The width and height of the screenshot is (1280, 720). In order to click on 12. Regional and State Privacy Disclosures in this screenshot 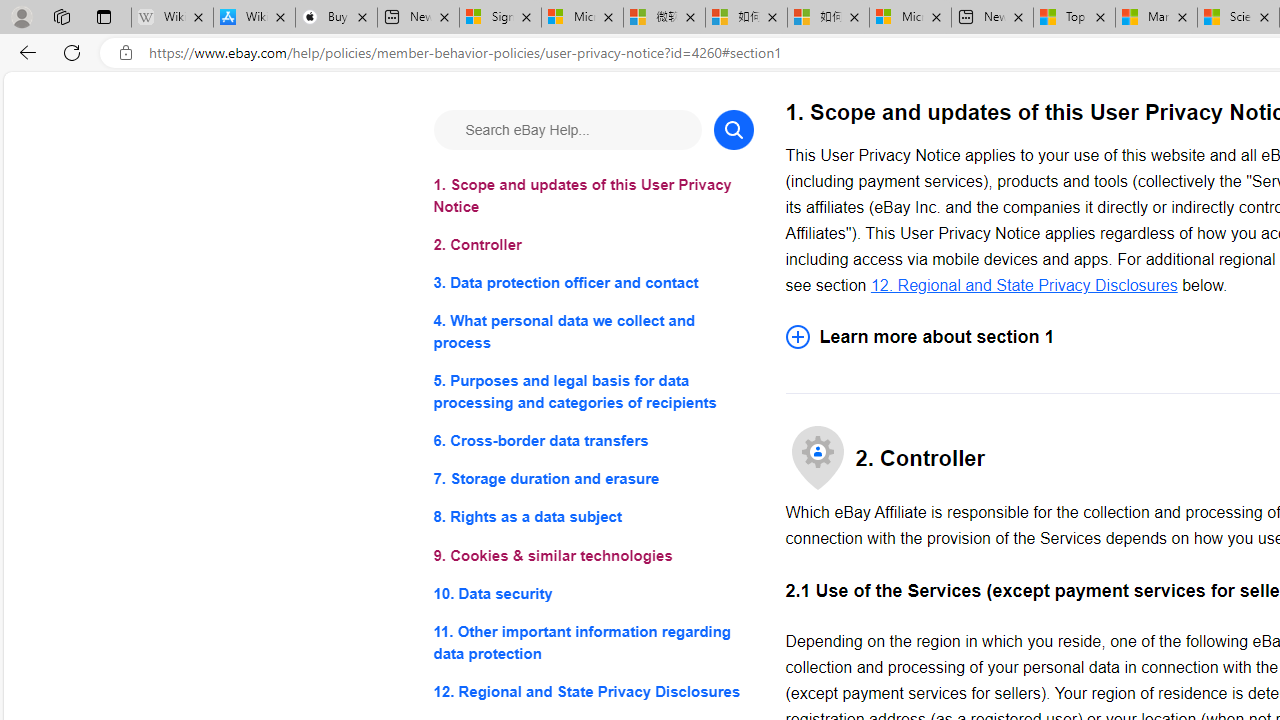, I will do `click(1024, 284)`.